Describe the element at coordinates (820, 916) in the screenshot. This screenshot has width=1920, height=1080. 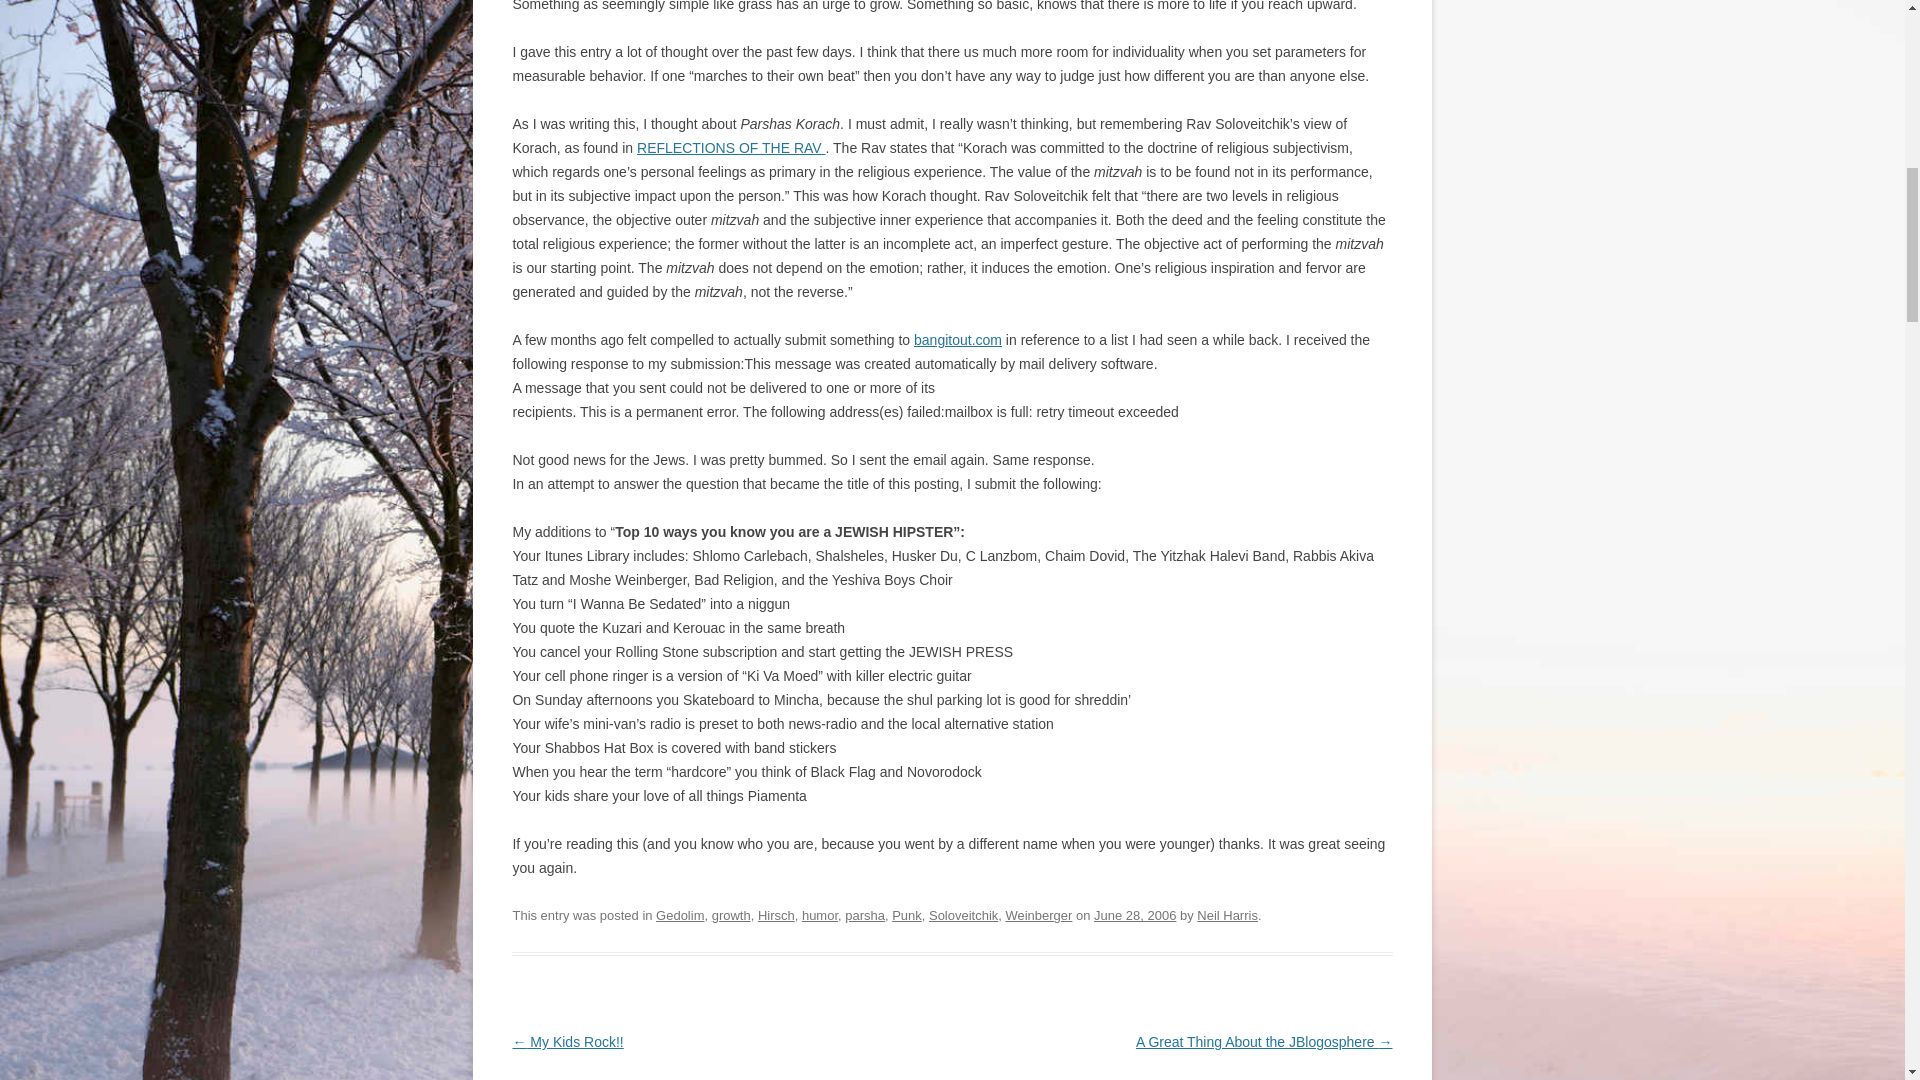
I see `humor` at that location.